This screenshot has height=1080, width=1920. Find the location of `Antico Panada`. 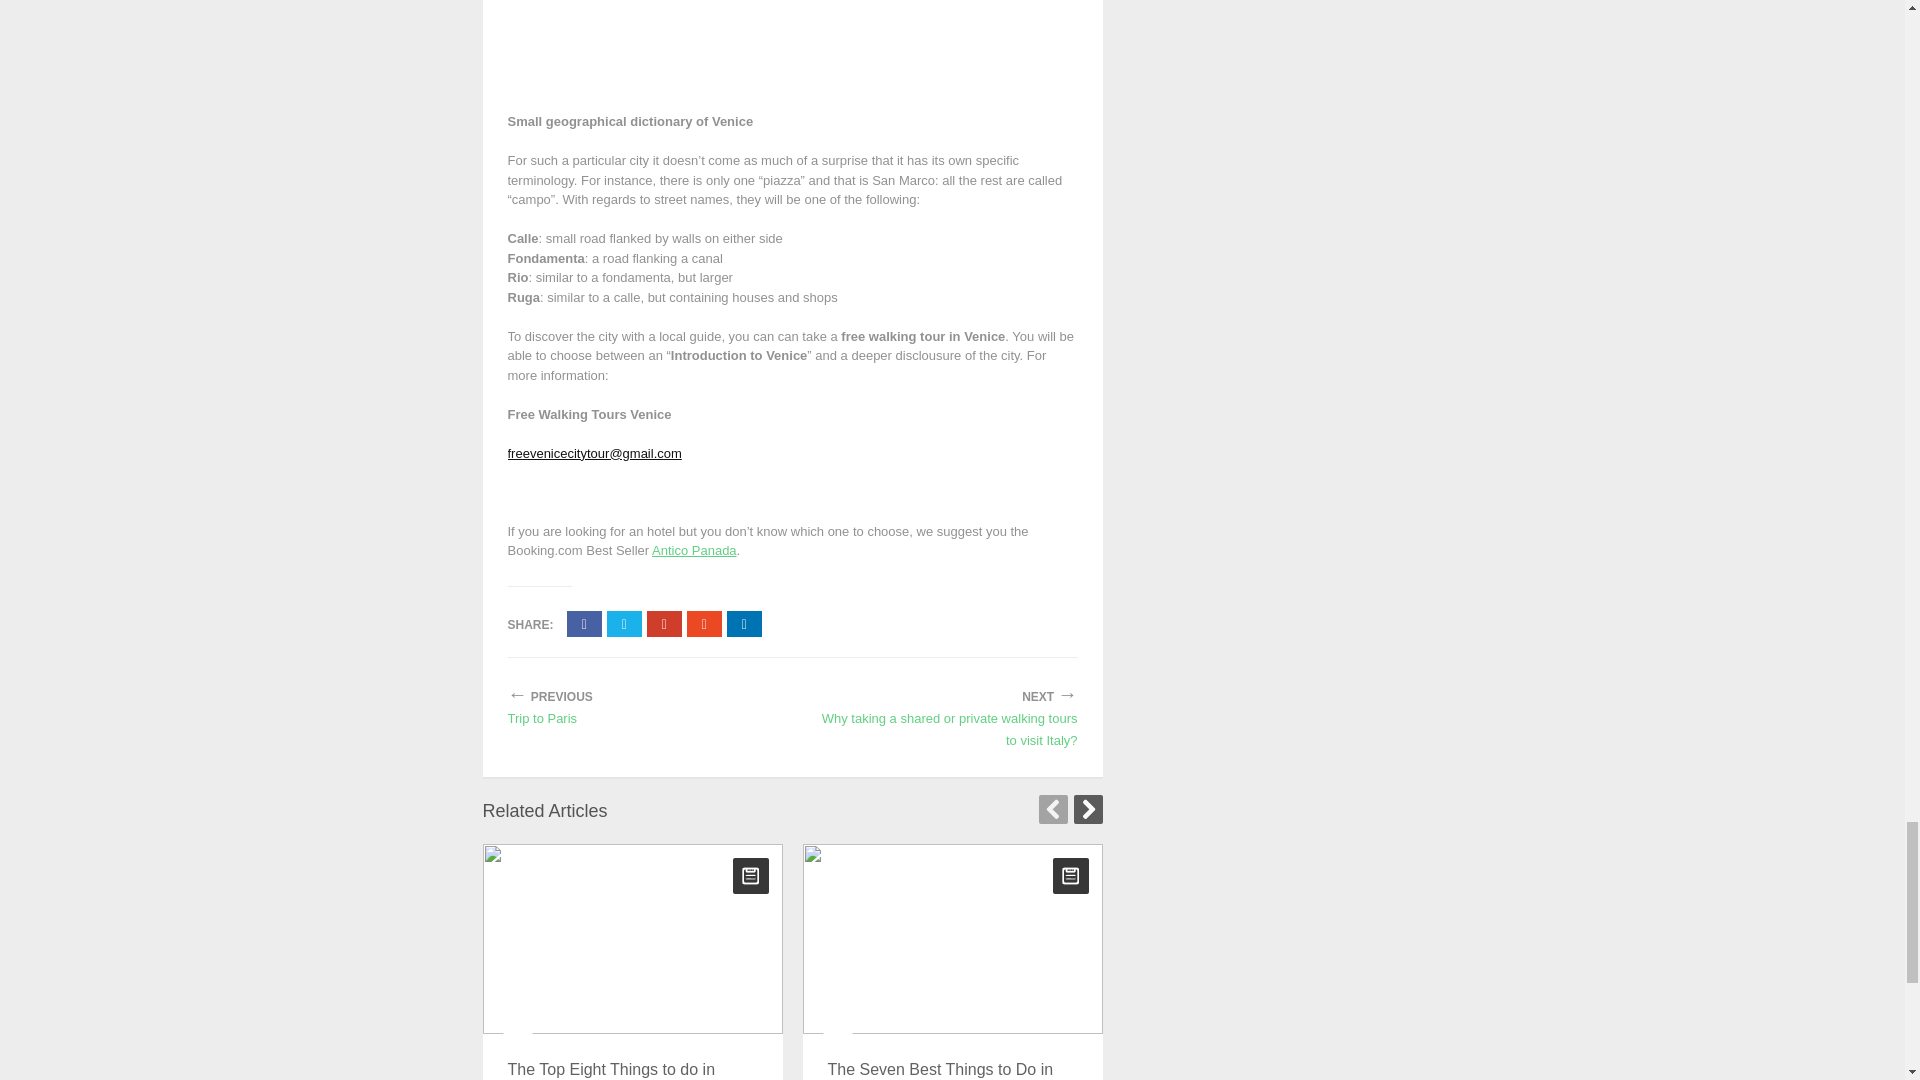

Antico Panada is located at coordinates (694, 550).